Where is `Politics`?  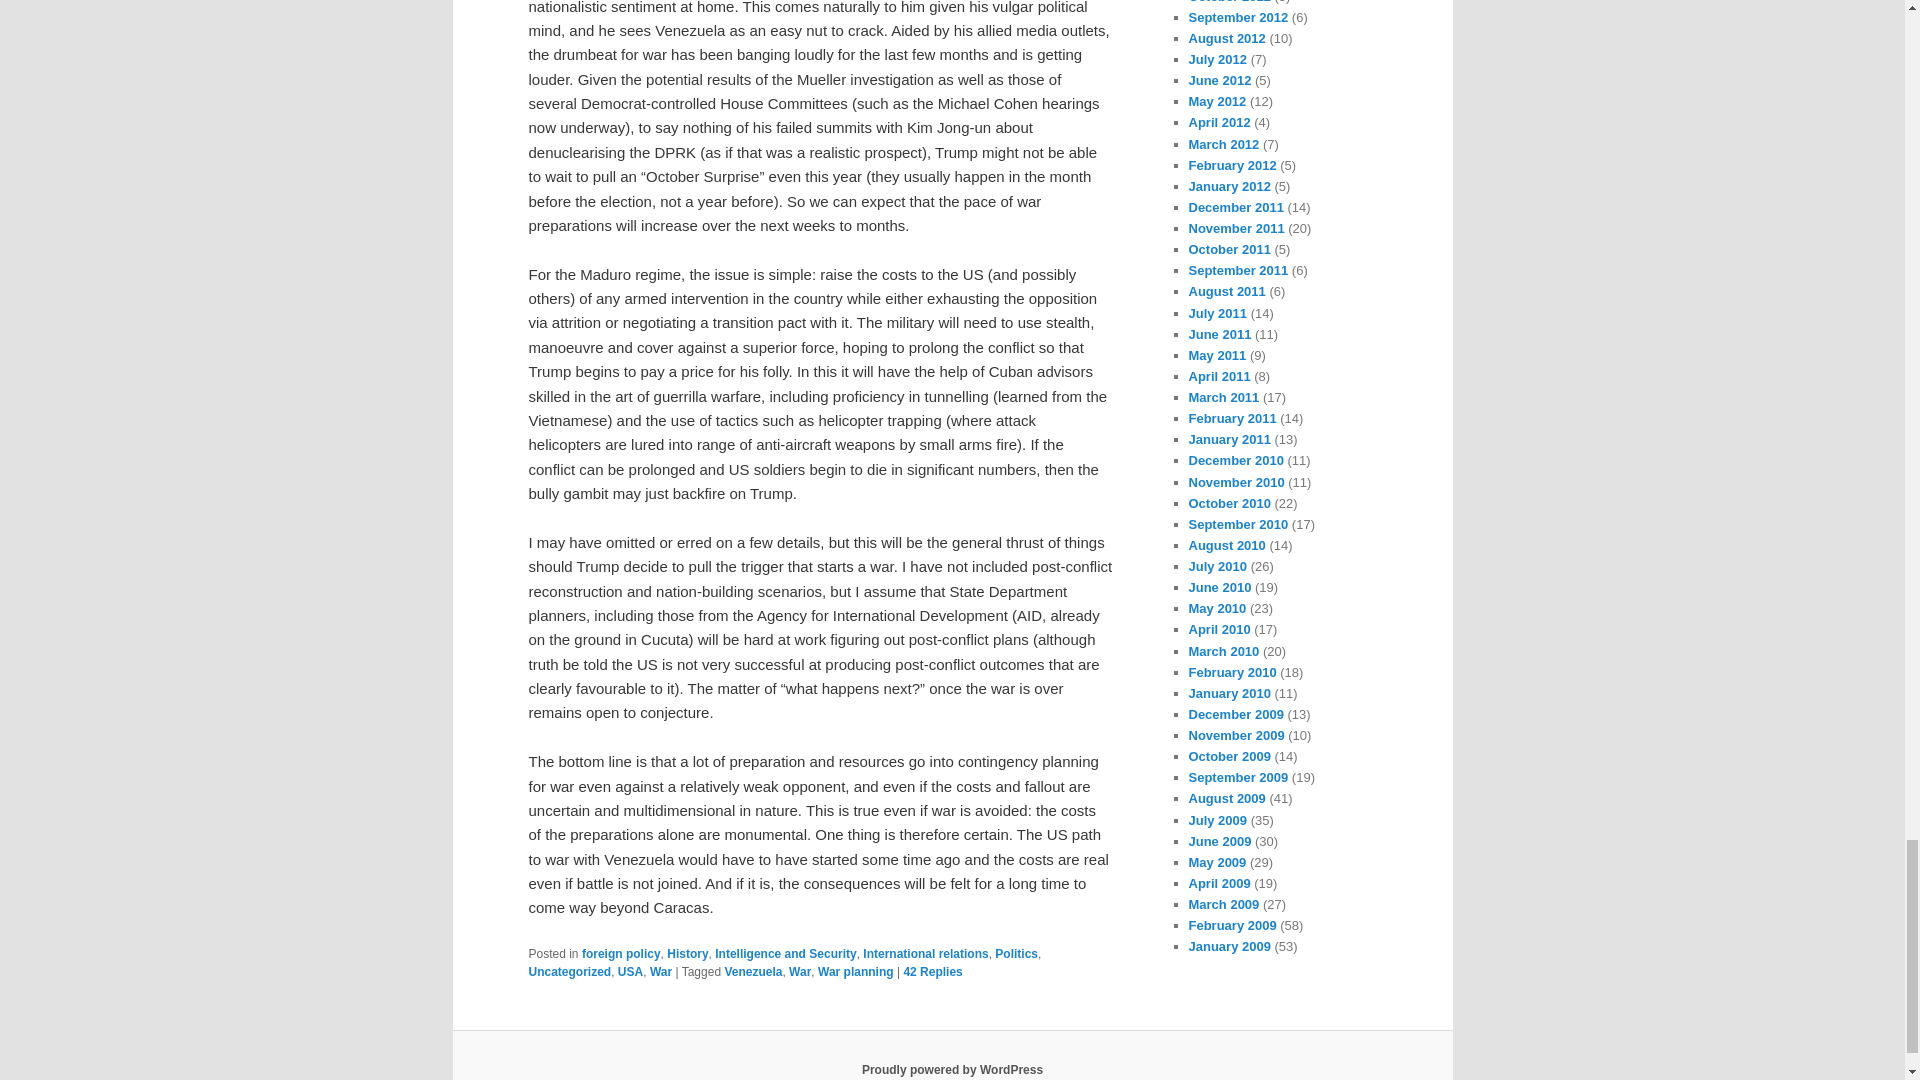 Politics is located at coordinates (1016, 954).